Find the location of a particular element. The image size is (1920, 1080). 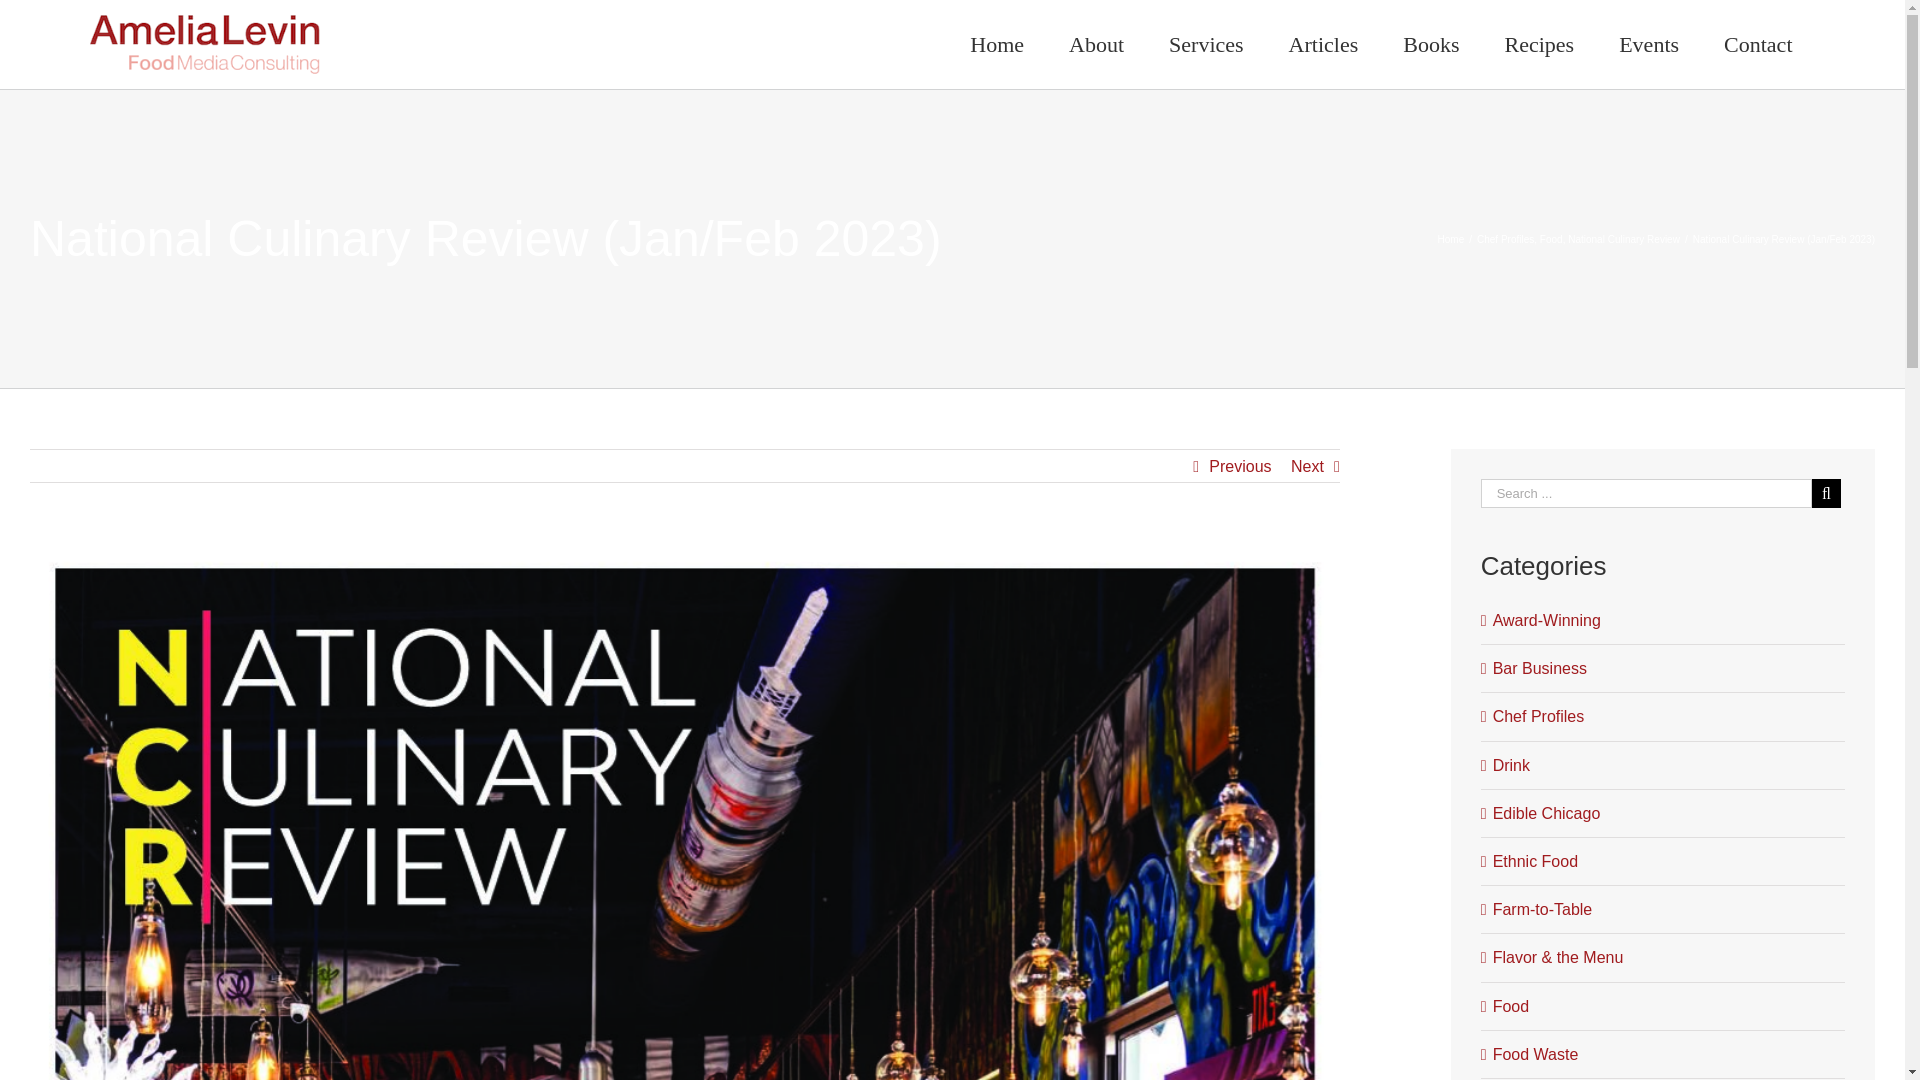

Previous is located at coordinates (1240, 466).